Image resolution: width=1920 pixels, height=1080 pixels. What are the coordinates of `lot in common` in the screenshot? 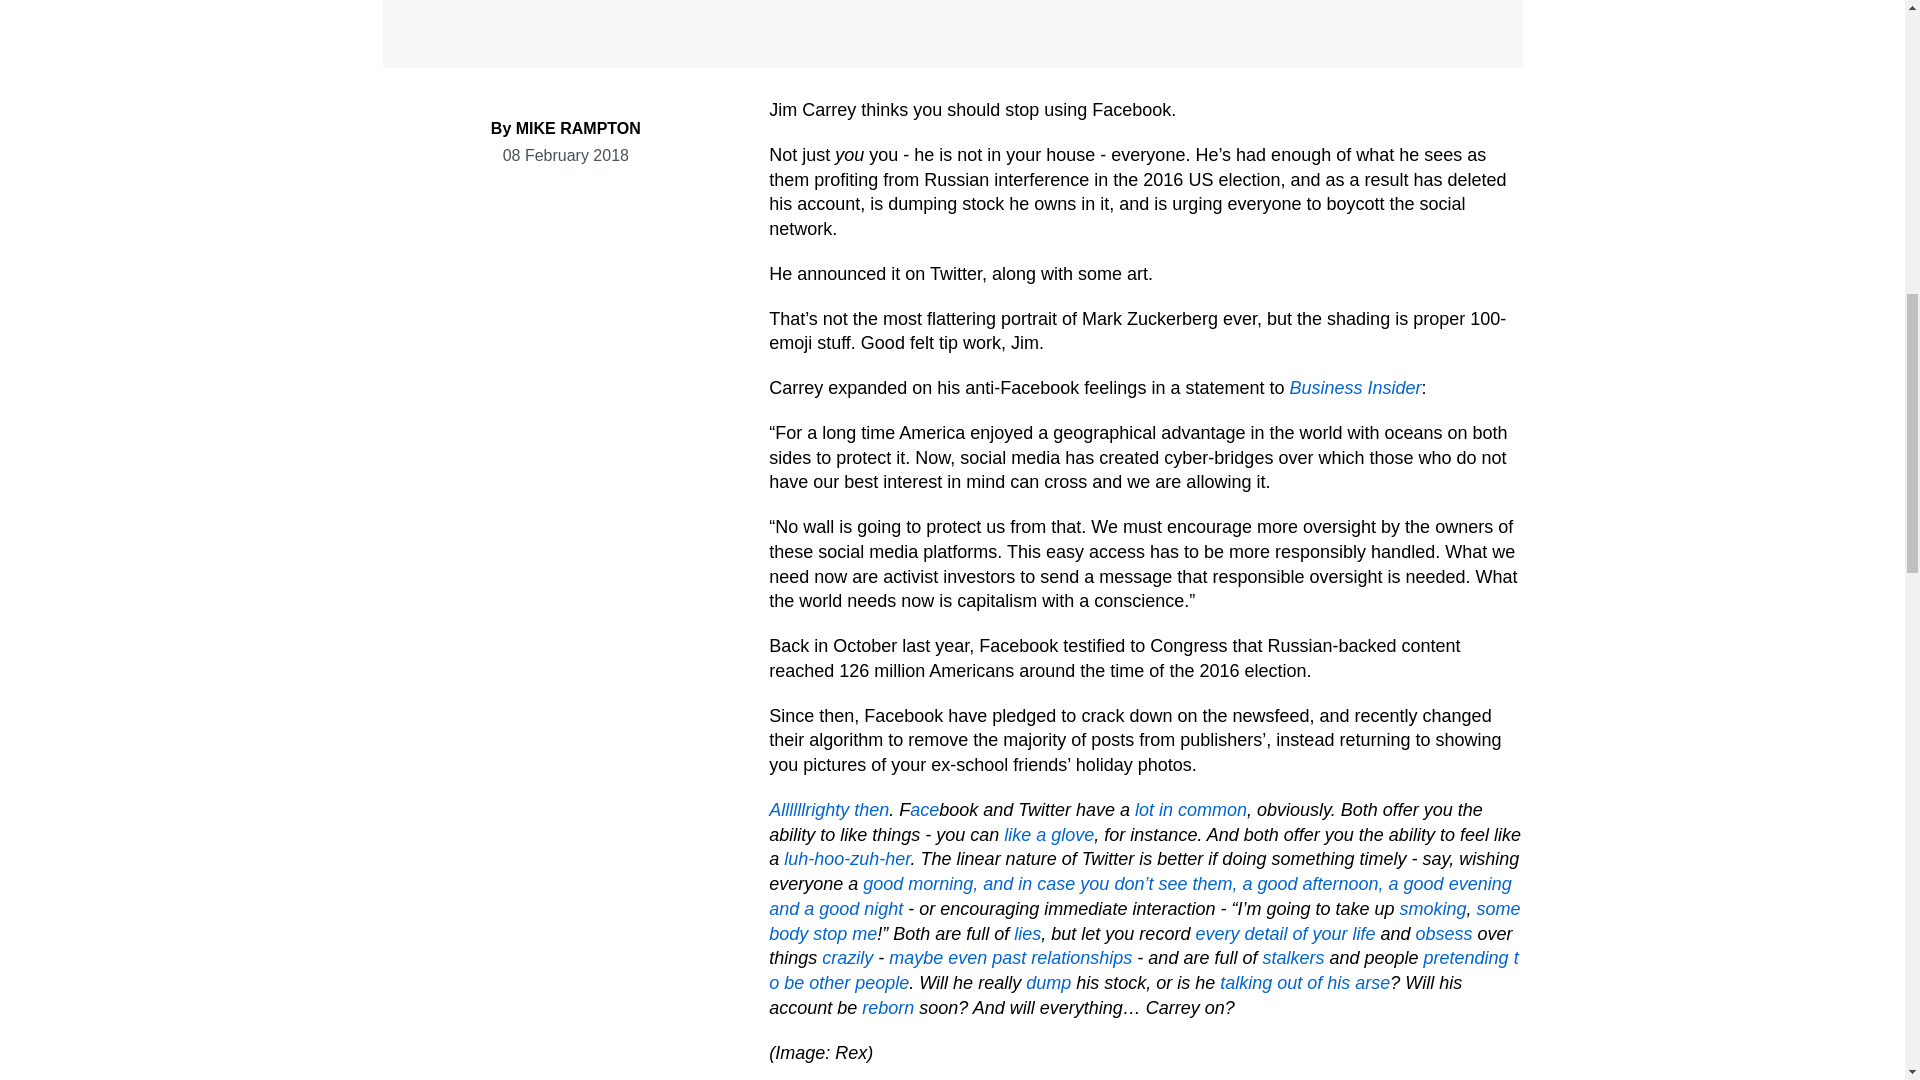 It's located at (1190, 810).